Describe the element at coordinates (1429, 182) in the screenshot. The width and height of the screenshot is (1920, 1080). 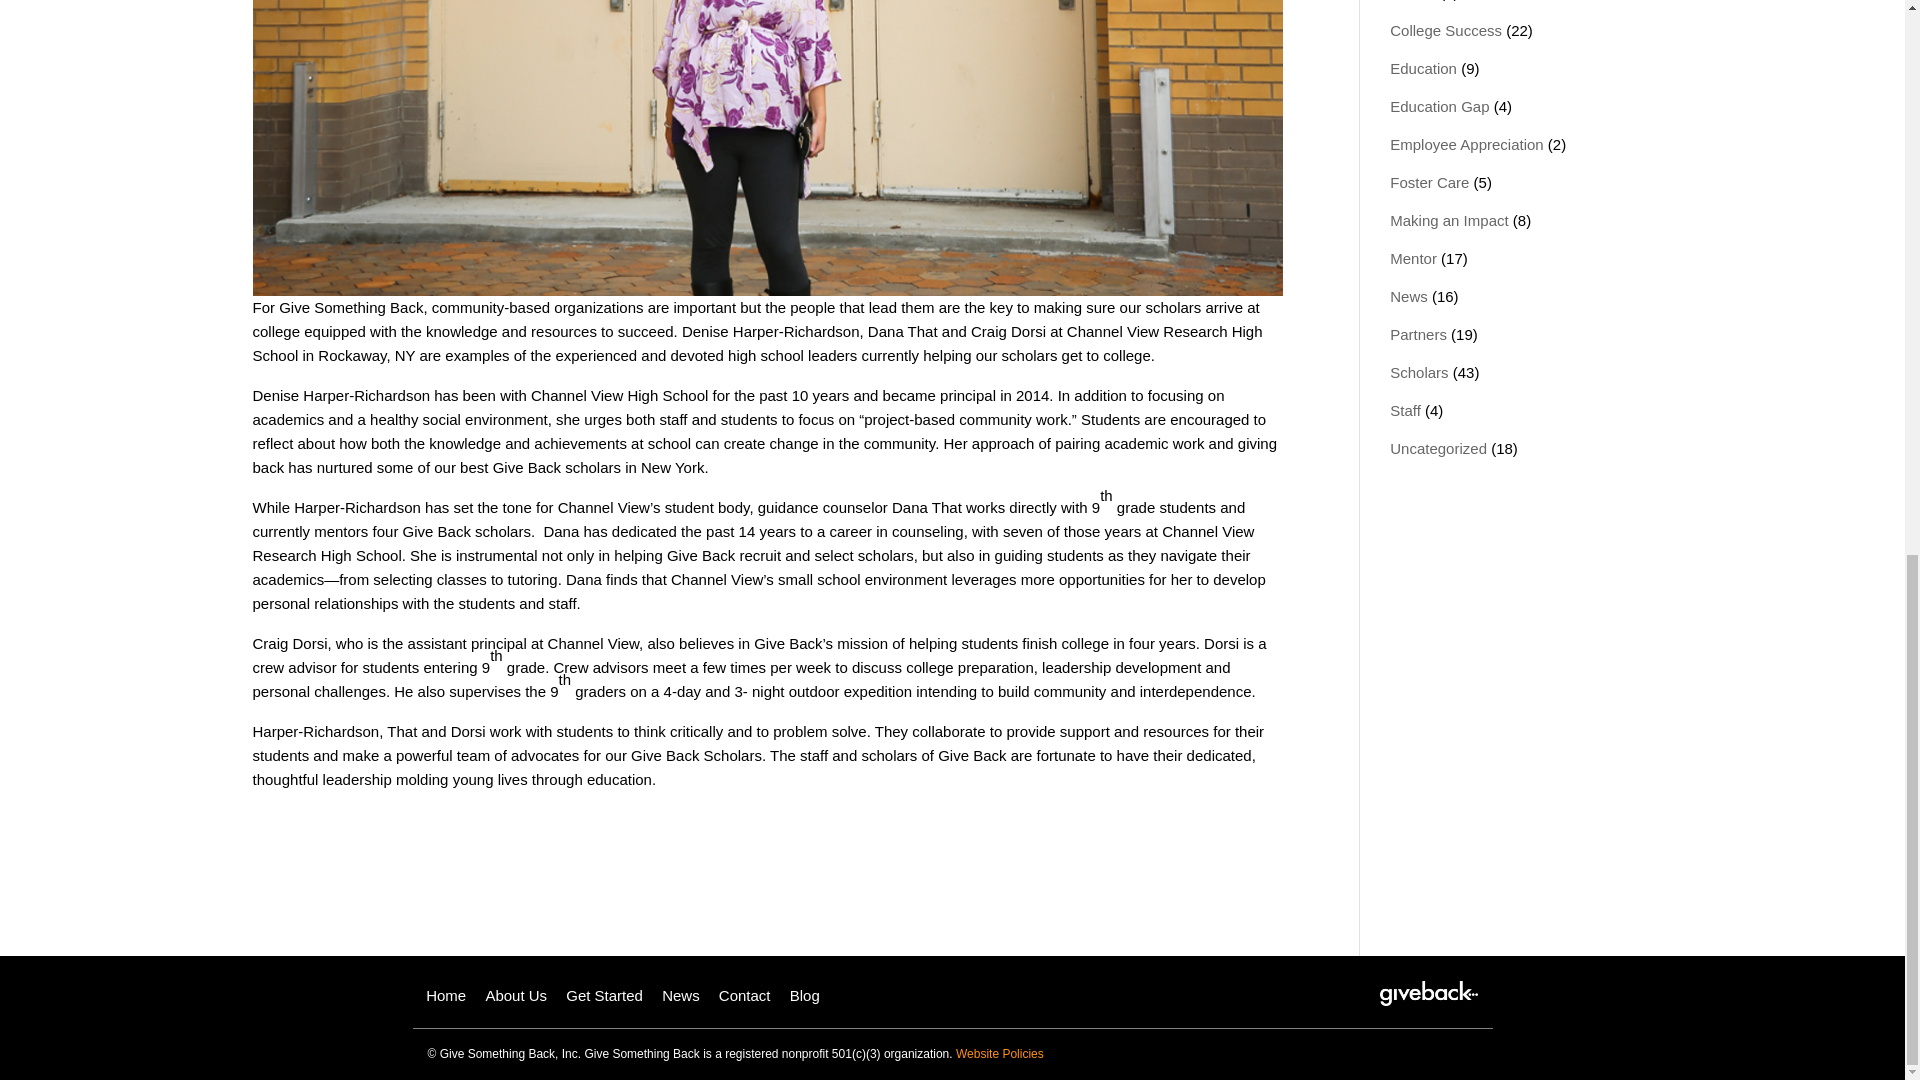
I see `Foster Care` at that location.